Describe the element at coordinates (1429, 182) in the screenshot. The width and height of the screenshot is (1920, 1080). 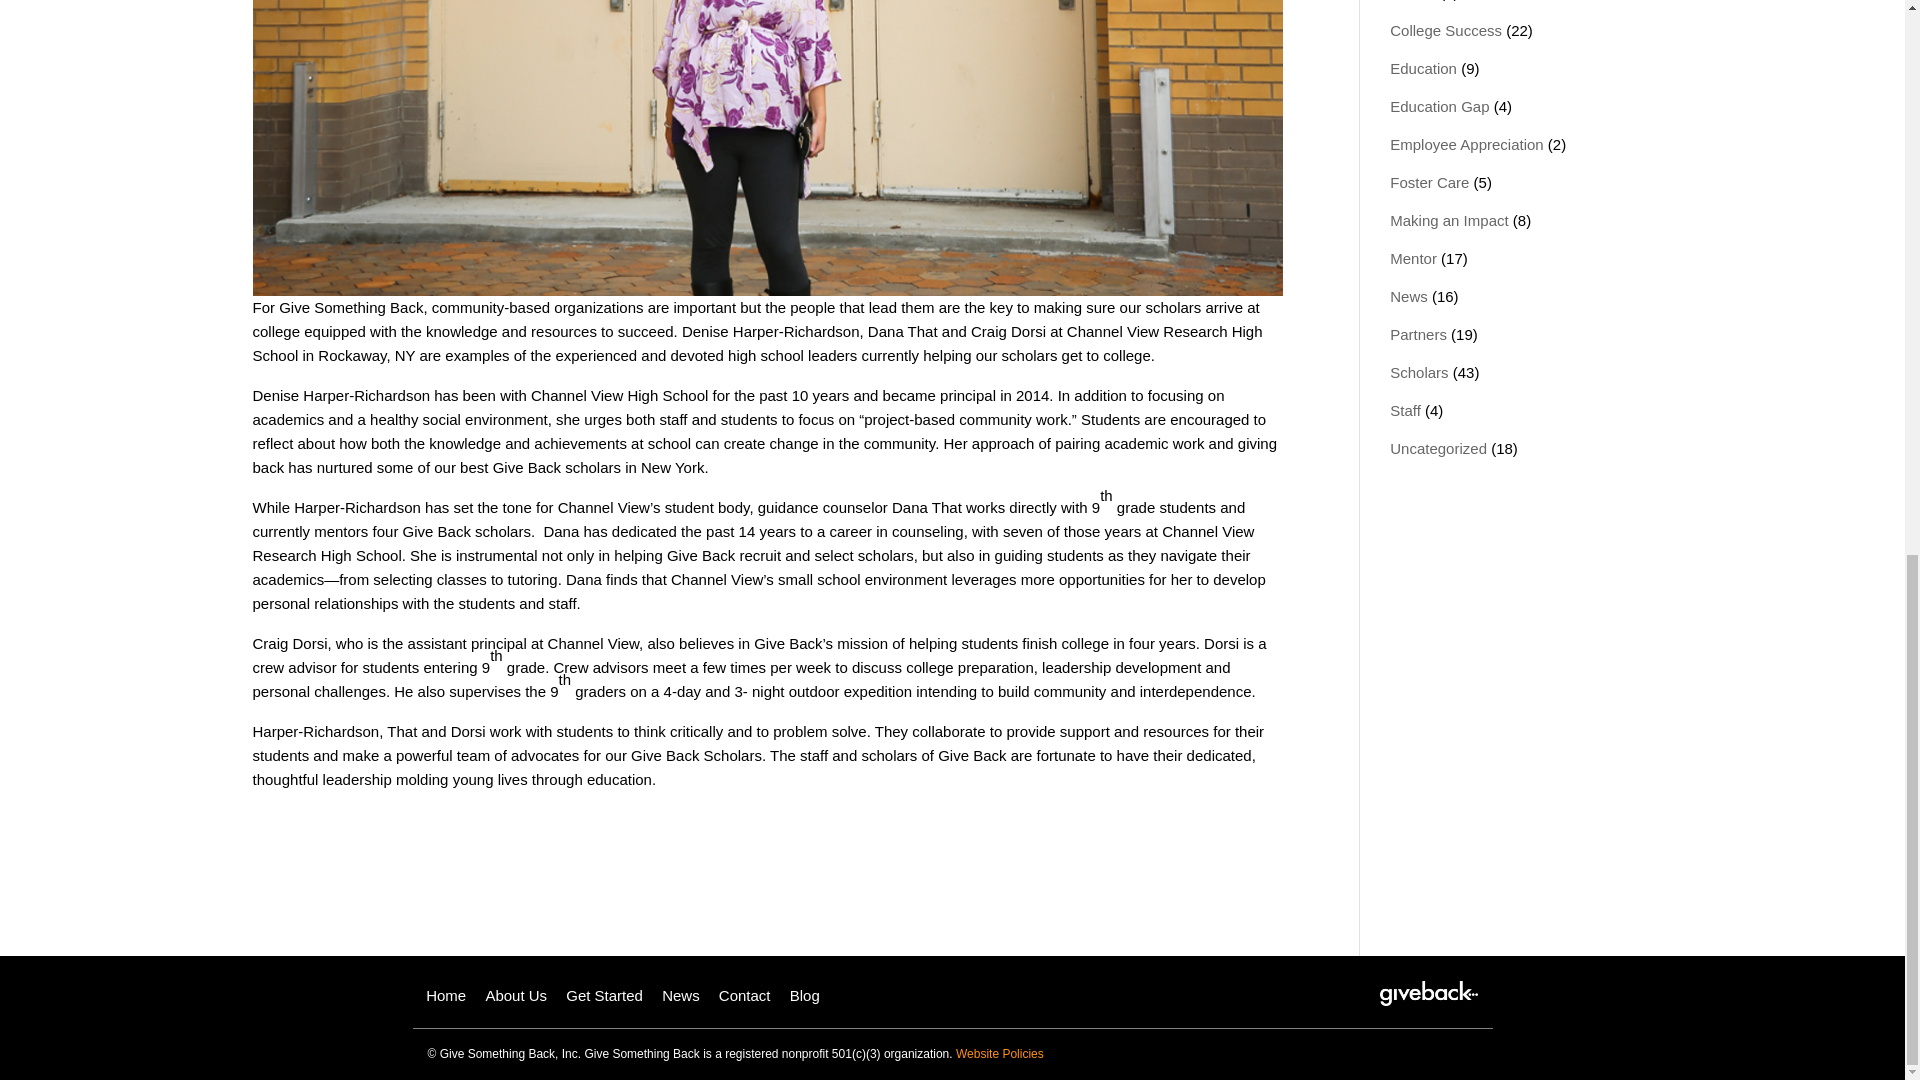
I see `Foster Care` at that location.